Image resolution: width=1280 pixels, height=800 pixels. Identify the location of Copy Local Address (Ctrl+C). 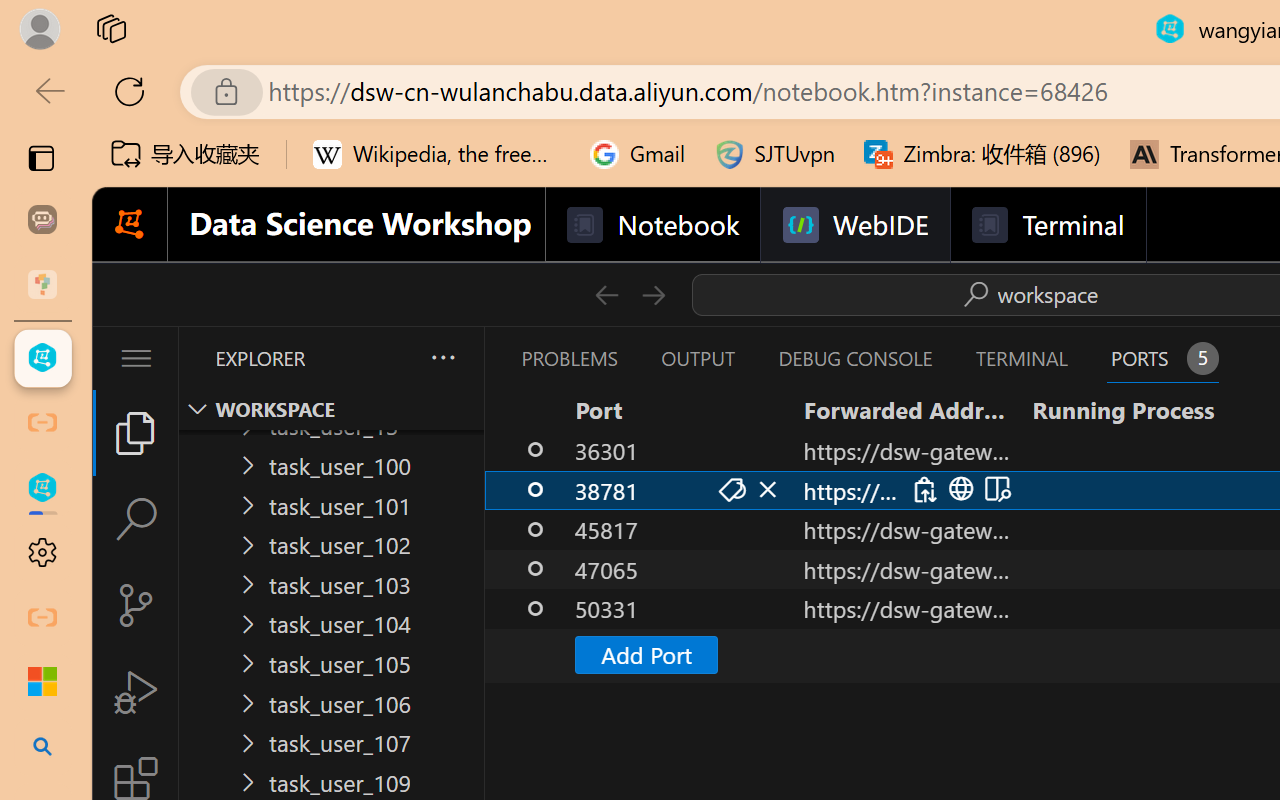
(923, 490).